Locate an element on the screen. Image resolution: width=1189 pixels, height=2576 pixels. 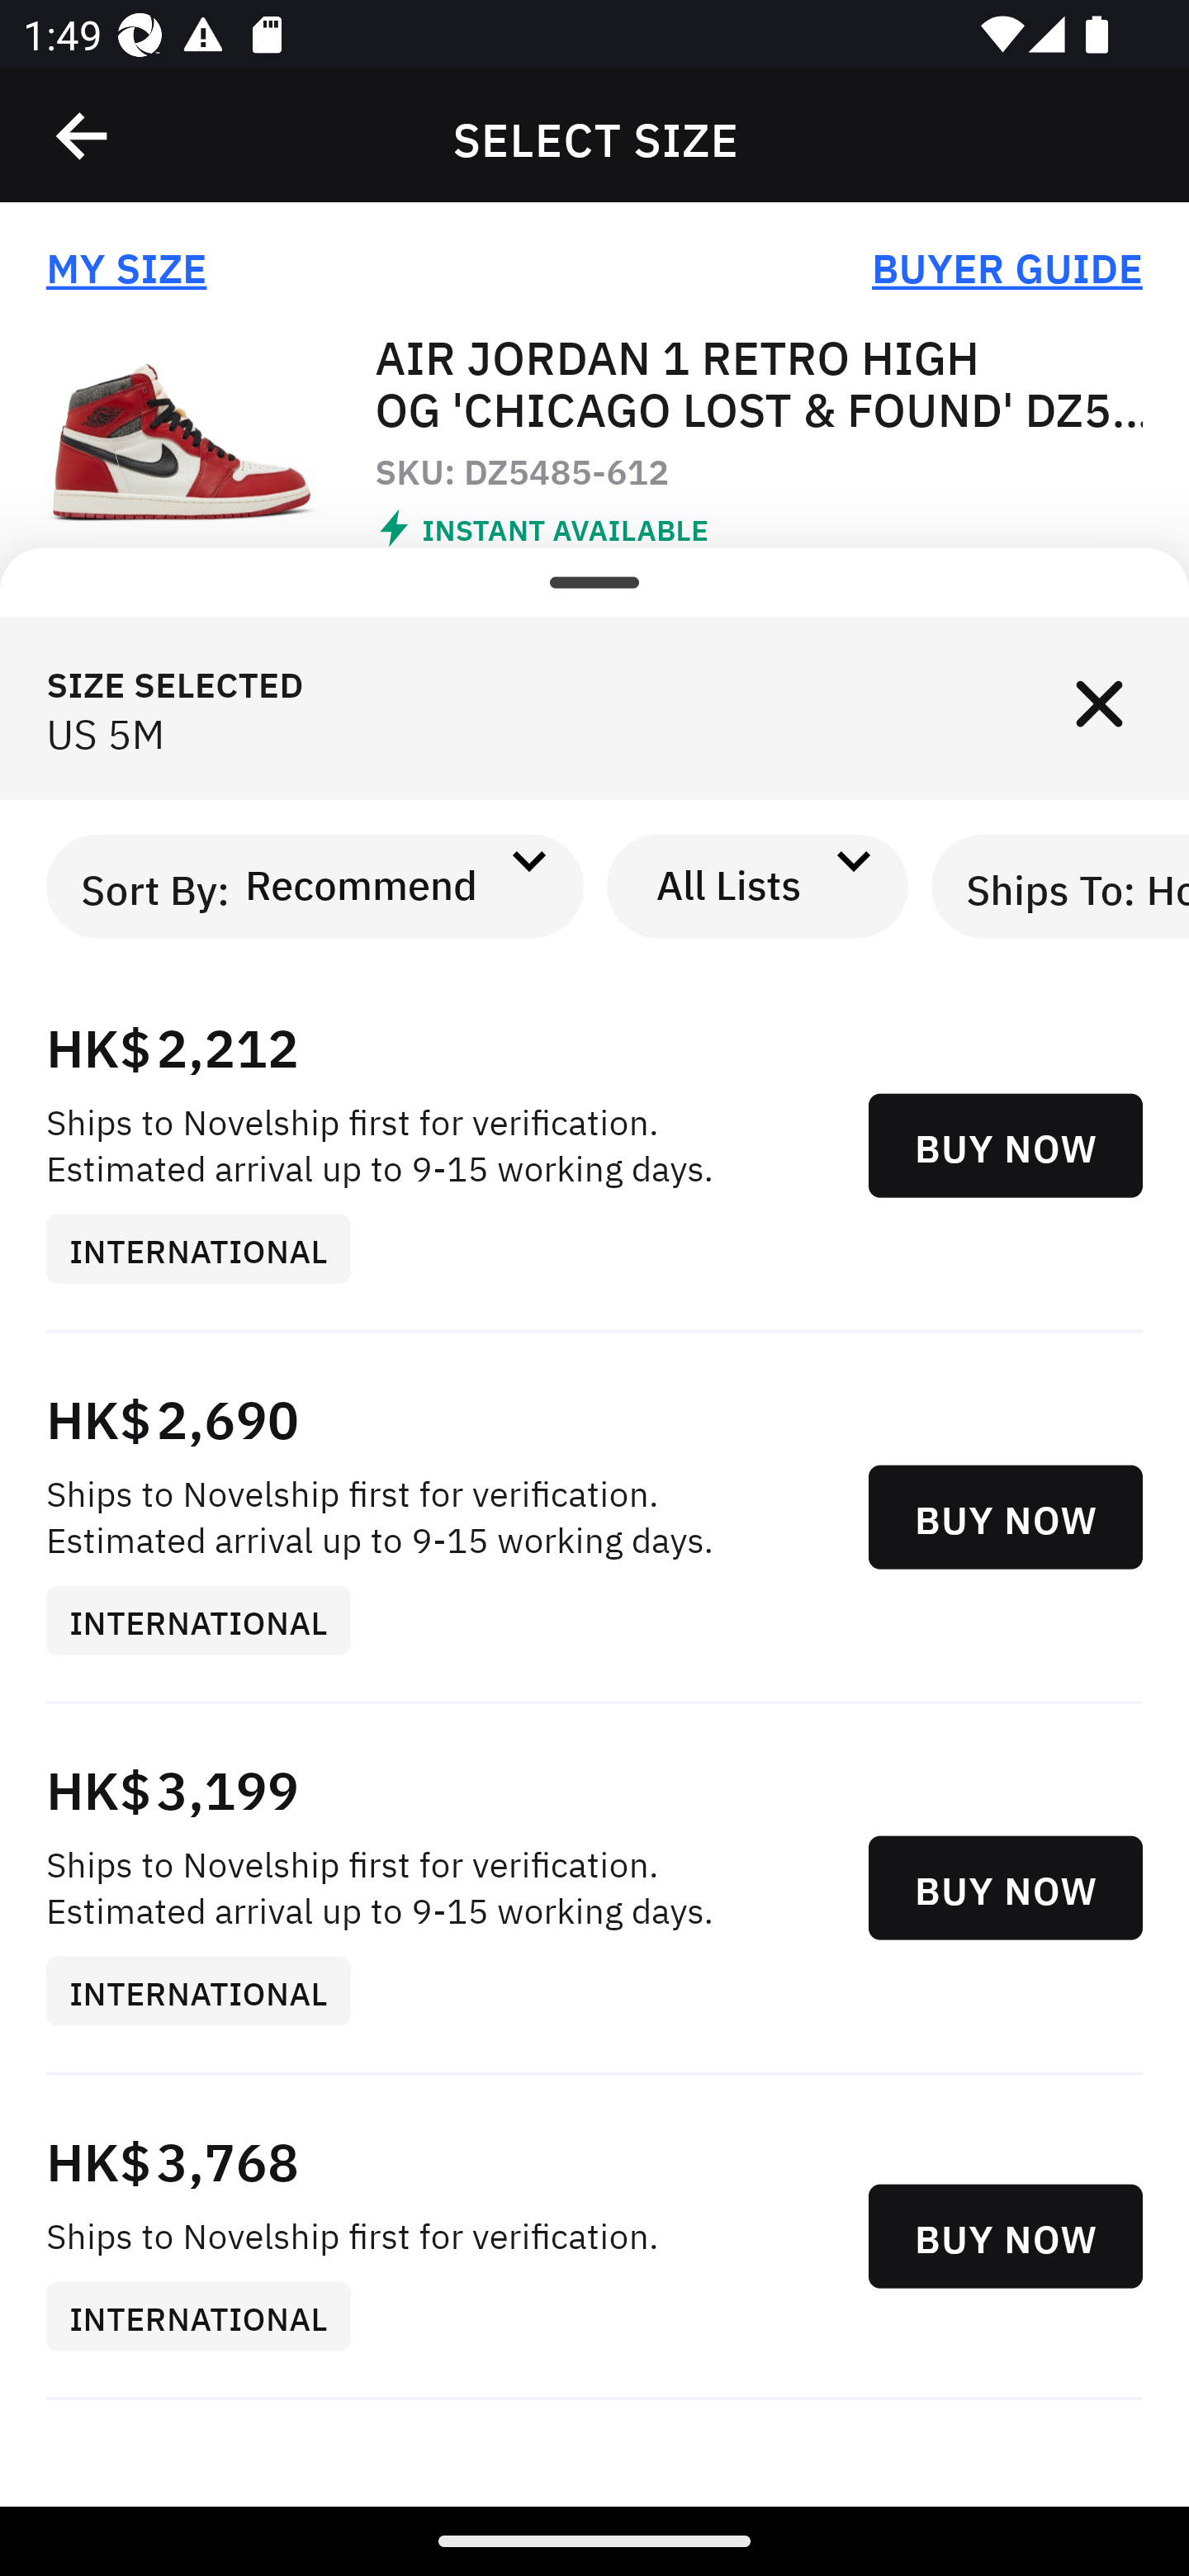
Recommend  is located at coordinates (390, 885).